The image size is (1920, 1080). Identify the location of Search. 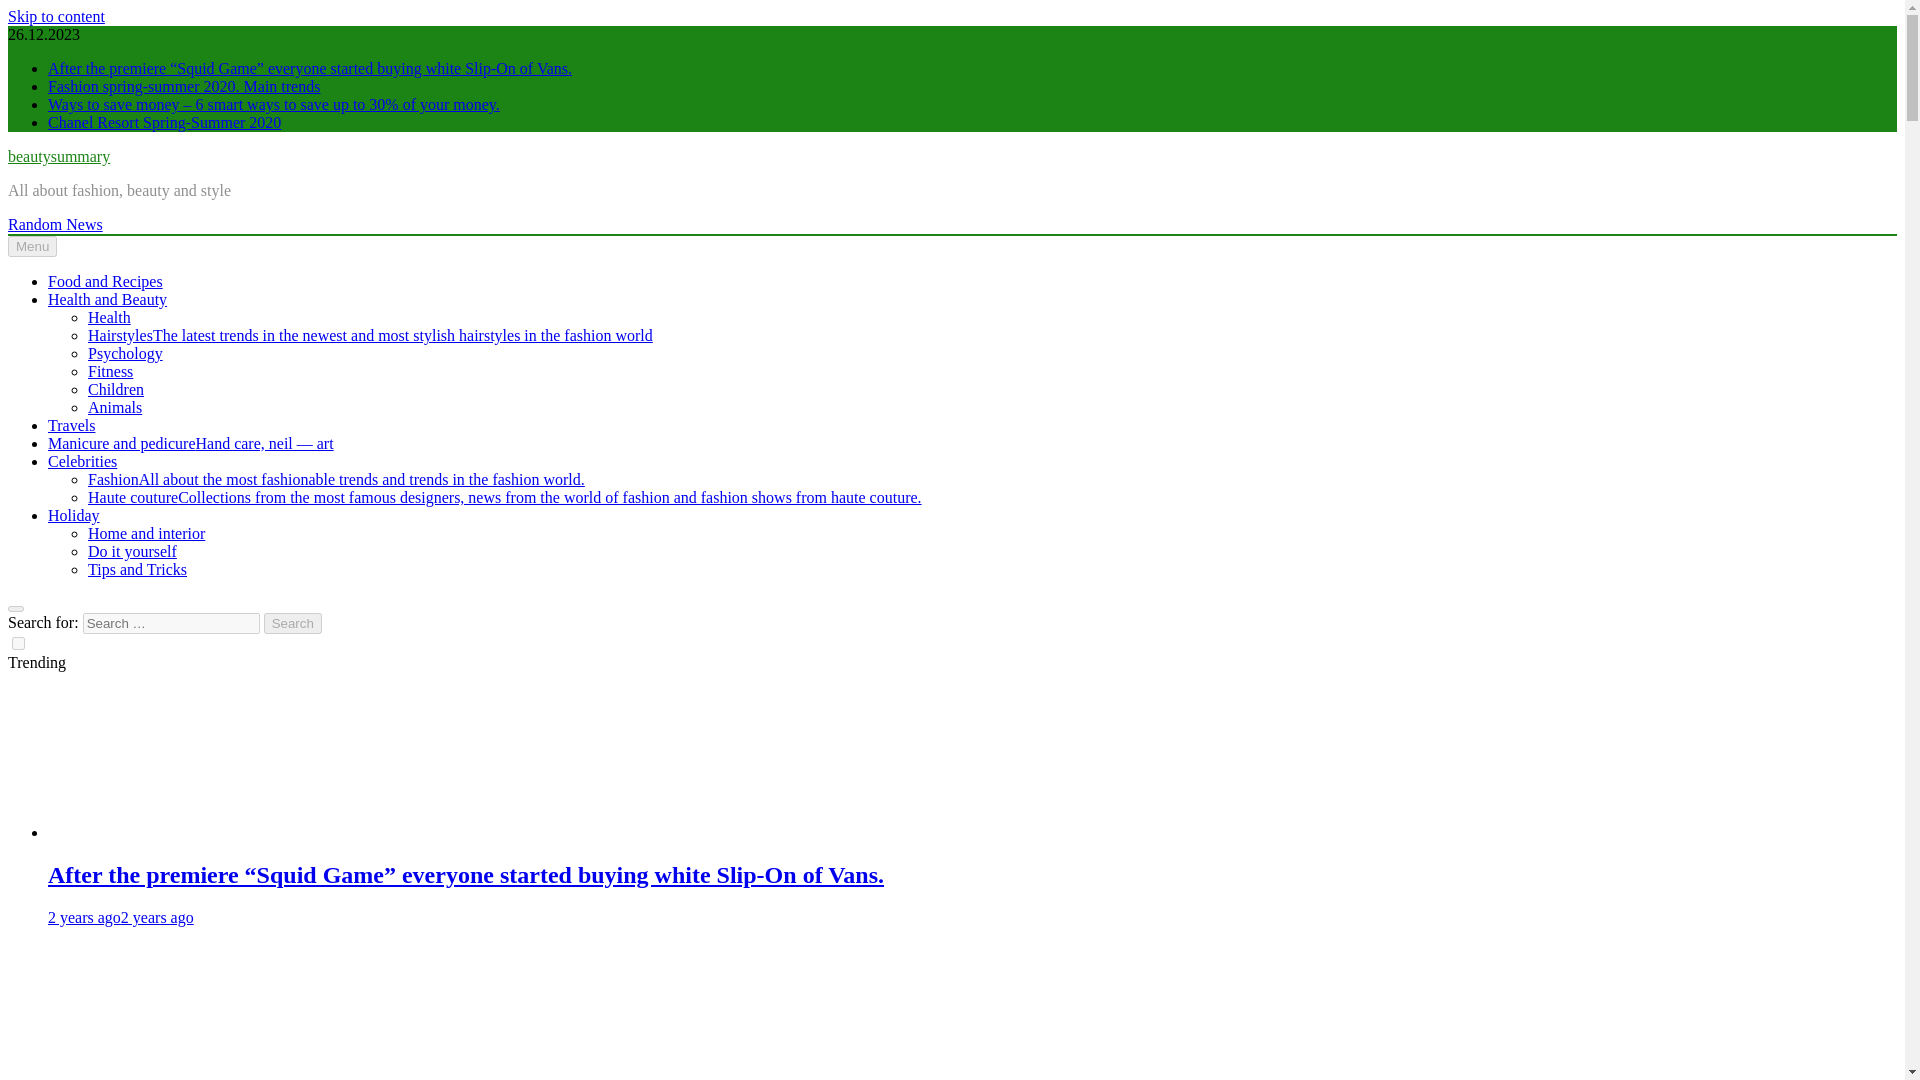
(293, 623).